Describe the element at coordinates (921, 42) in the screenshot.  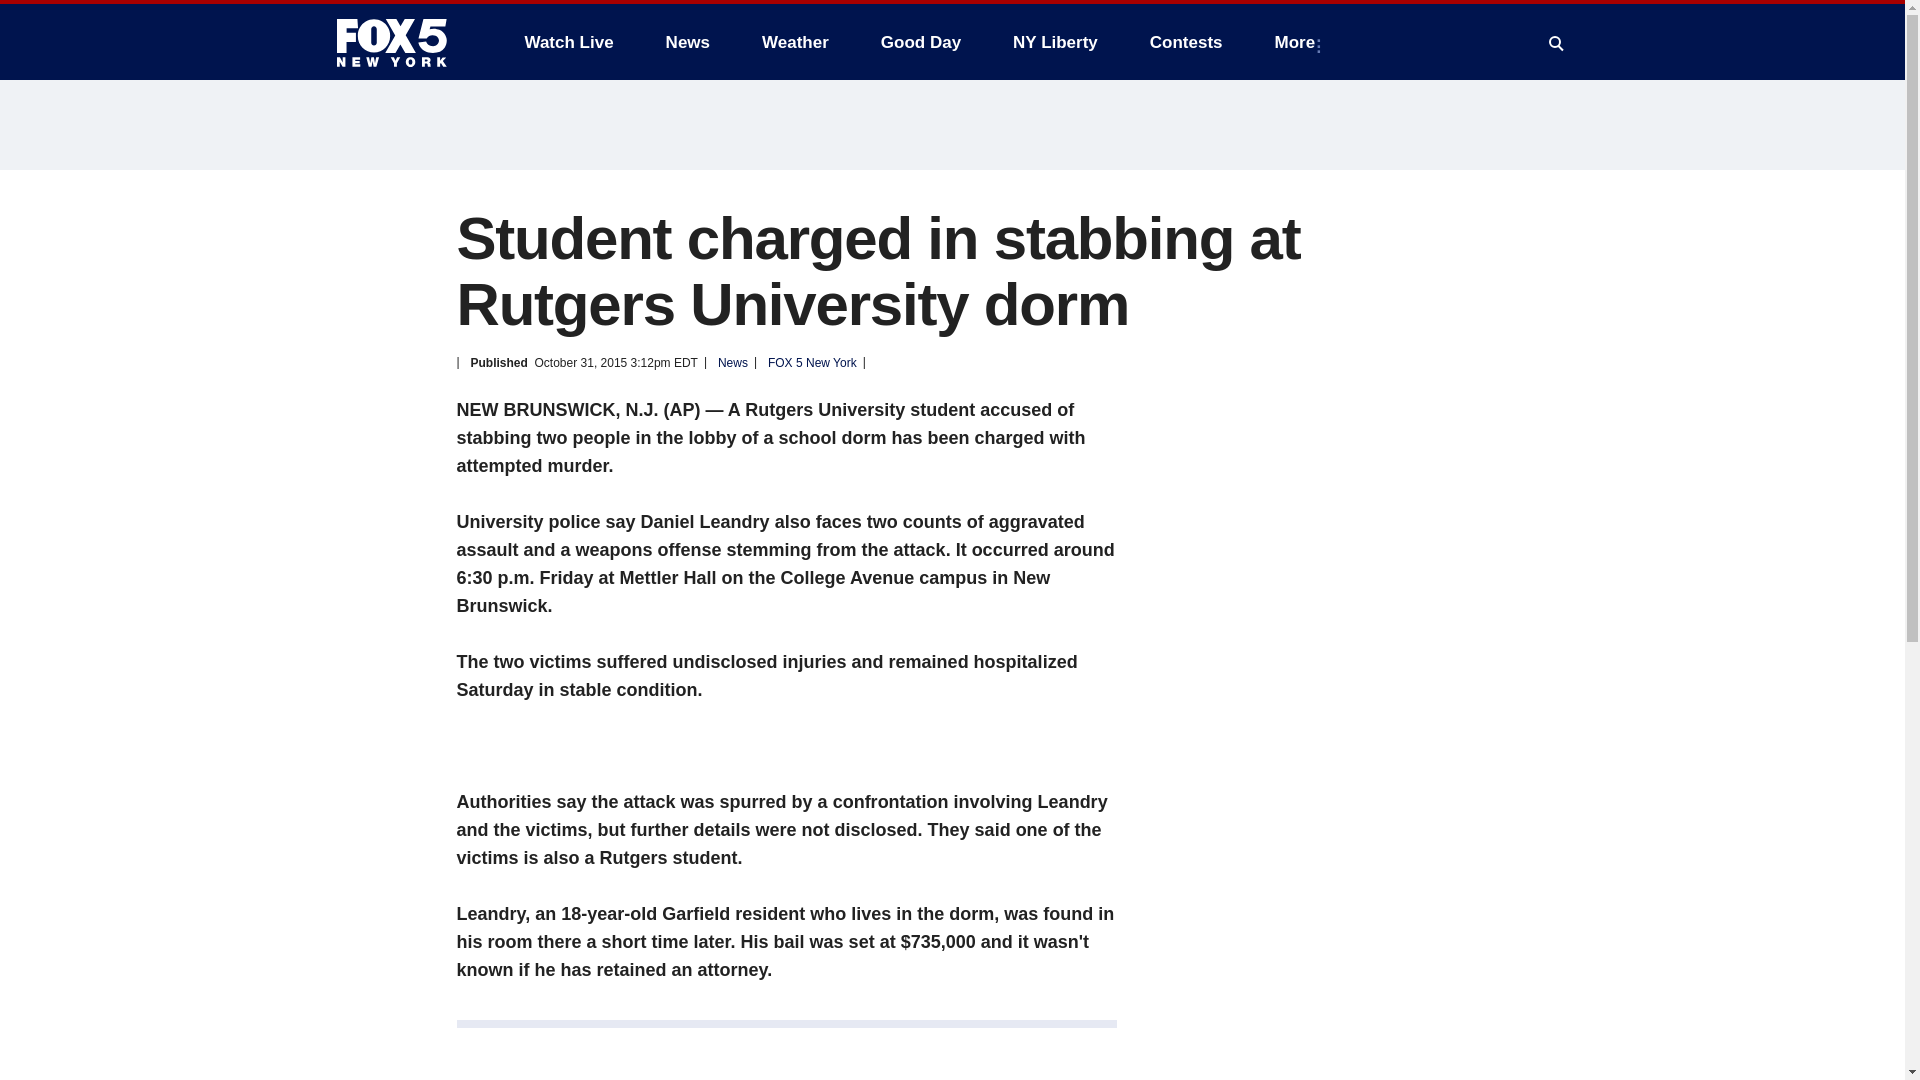
I see `Good Day` at that location.